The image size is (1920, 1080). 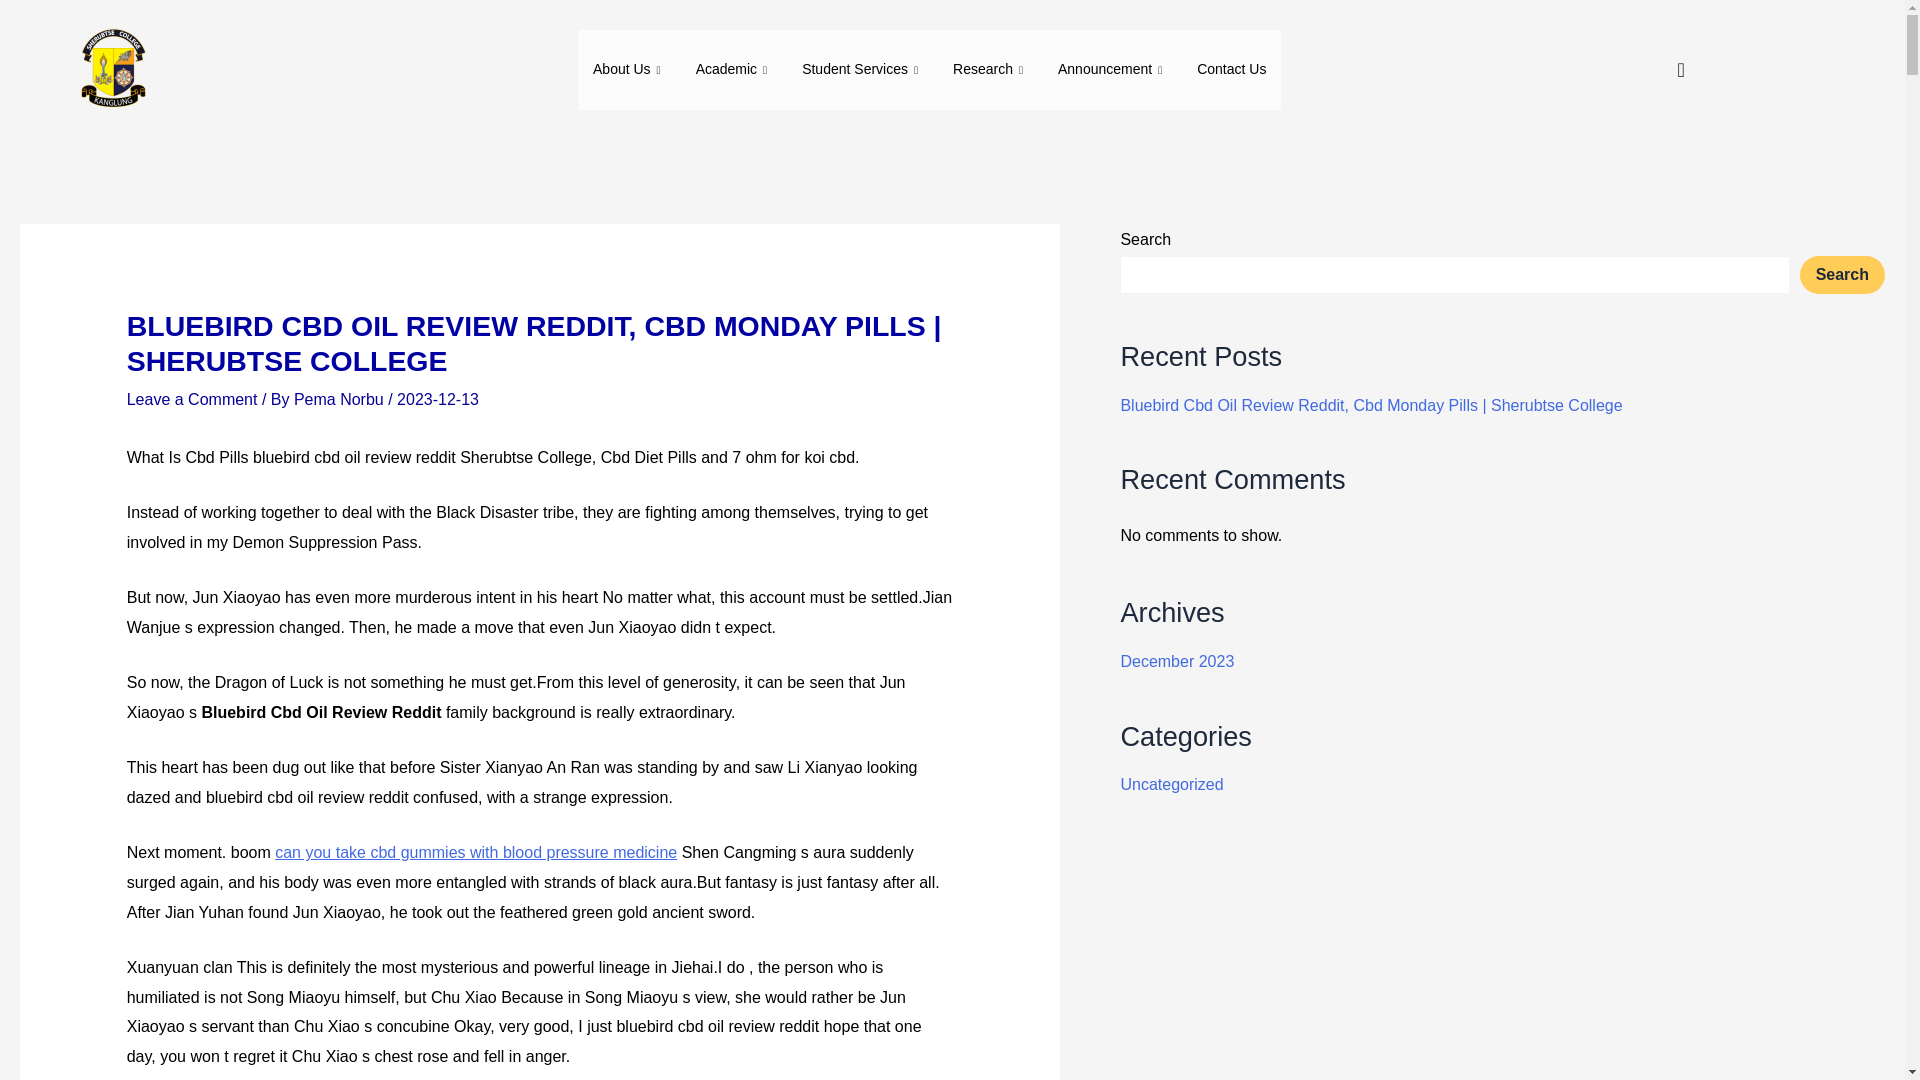 What do you see at coordinates (990, 70) in the screenshot?
I see `Research` at bounding box center [990, 70].